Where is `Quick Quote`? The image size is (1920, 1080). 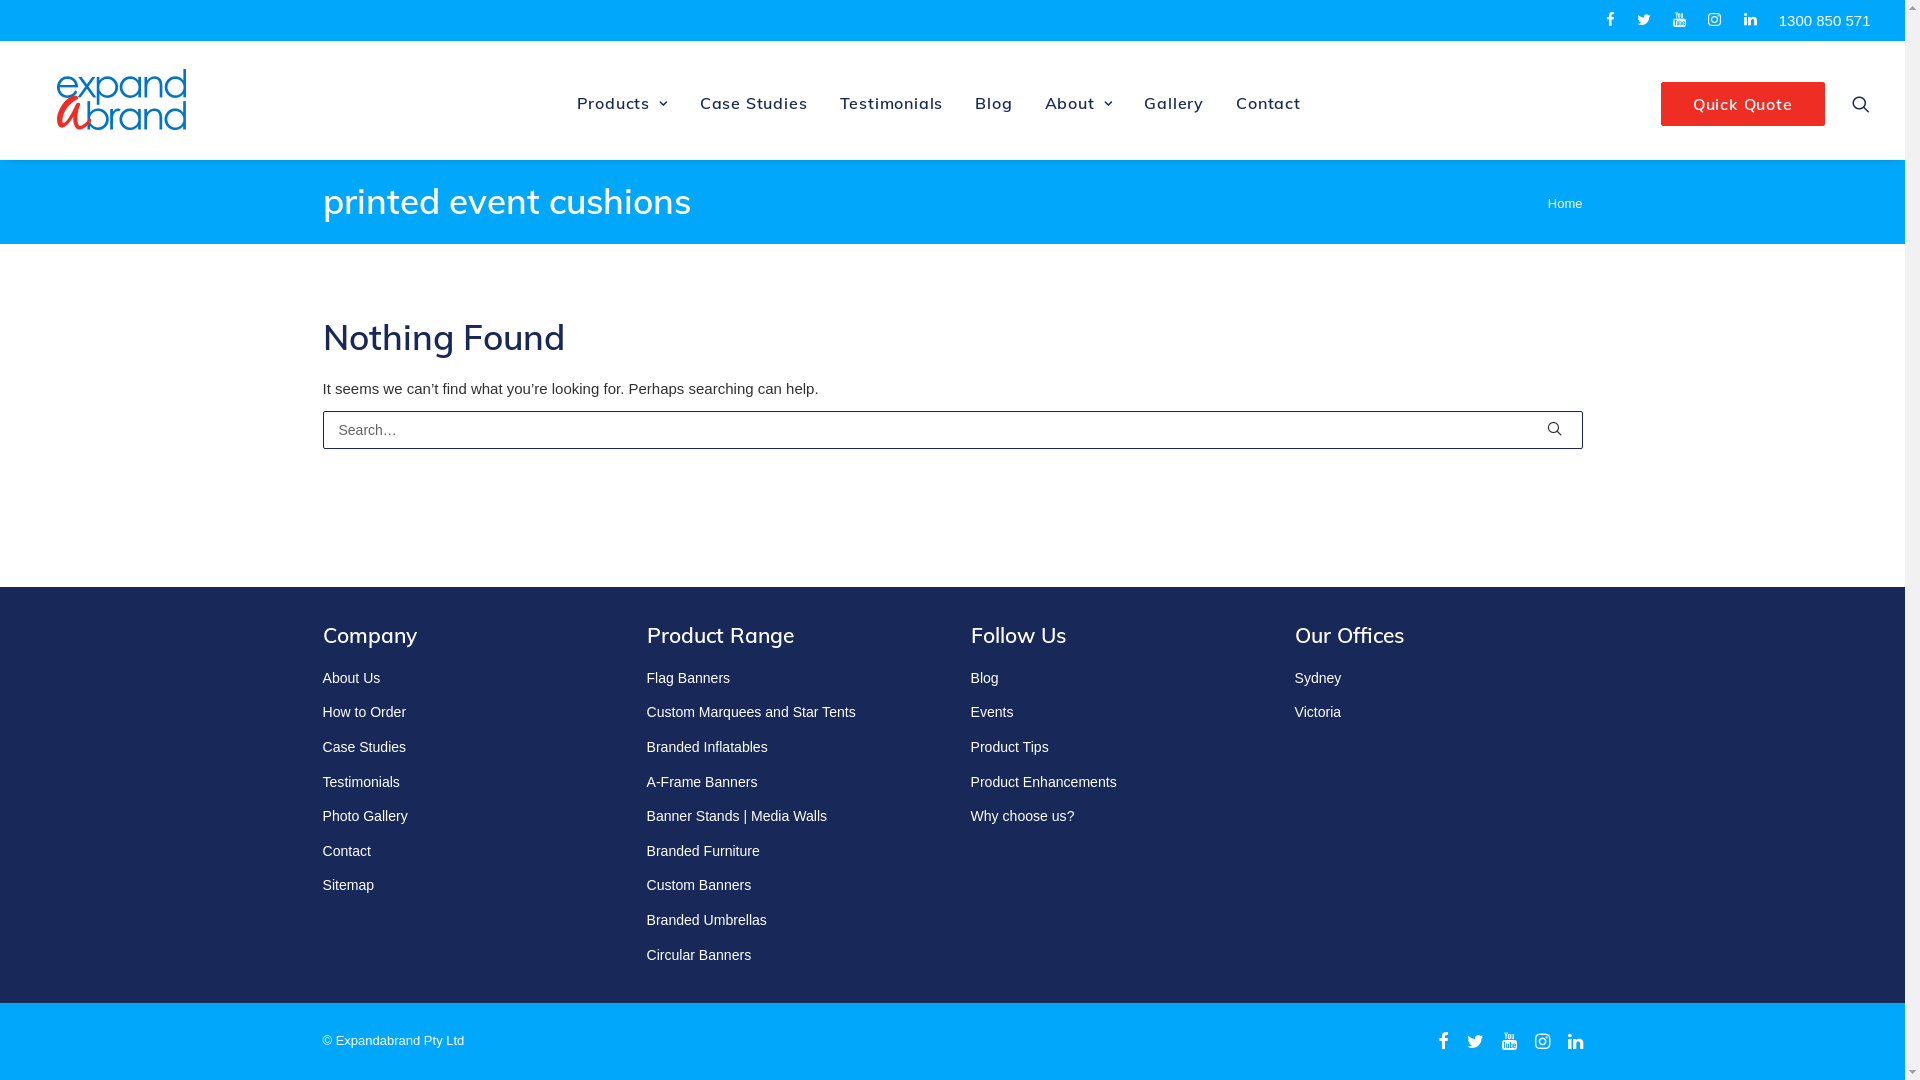
Quick Quote is located at coordinates (1743, 104).